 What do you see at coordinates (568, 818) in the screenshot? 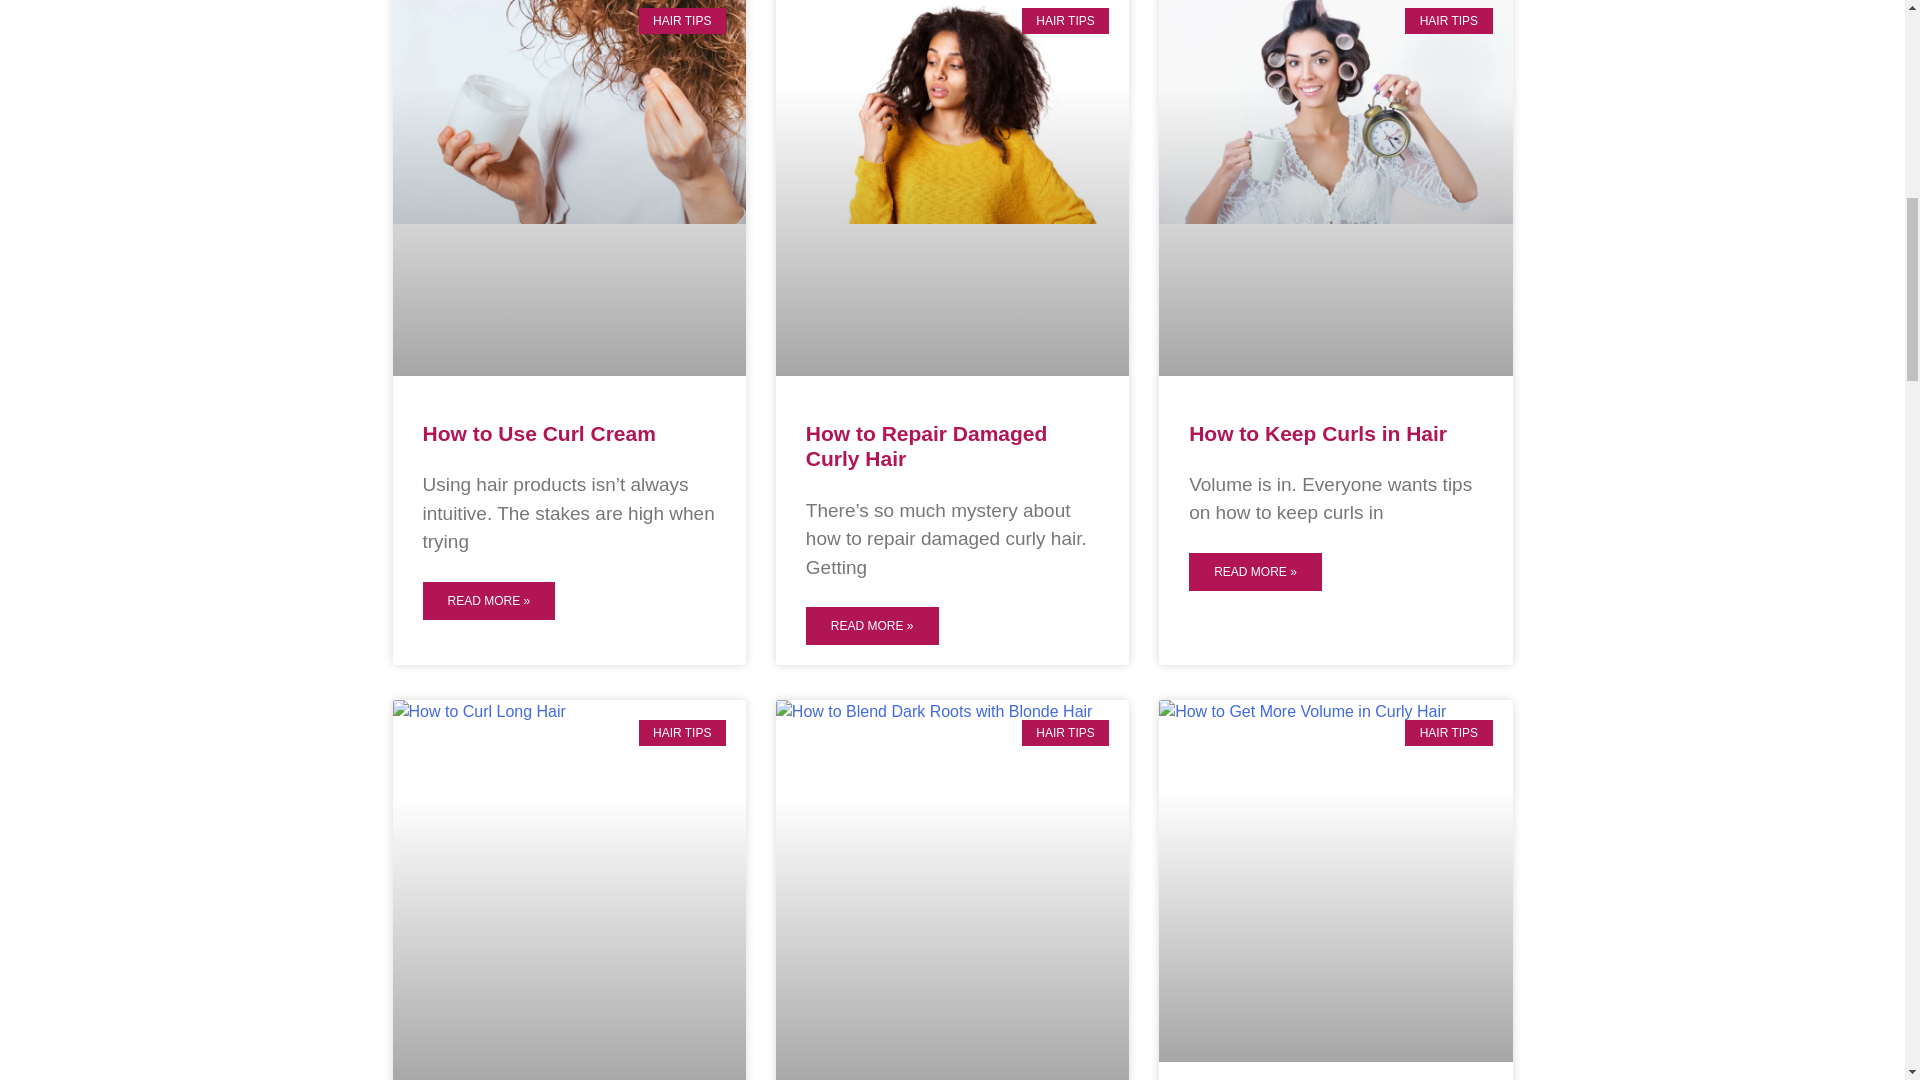
I see `Homepage 31` at bounding box center [568, 818].